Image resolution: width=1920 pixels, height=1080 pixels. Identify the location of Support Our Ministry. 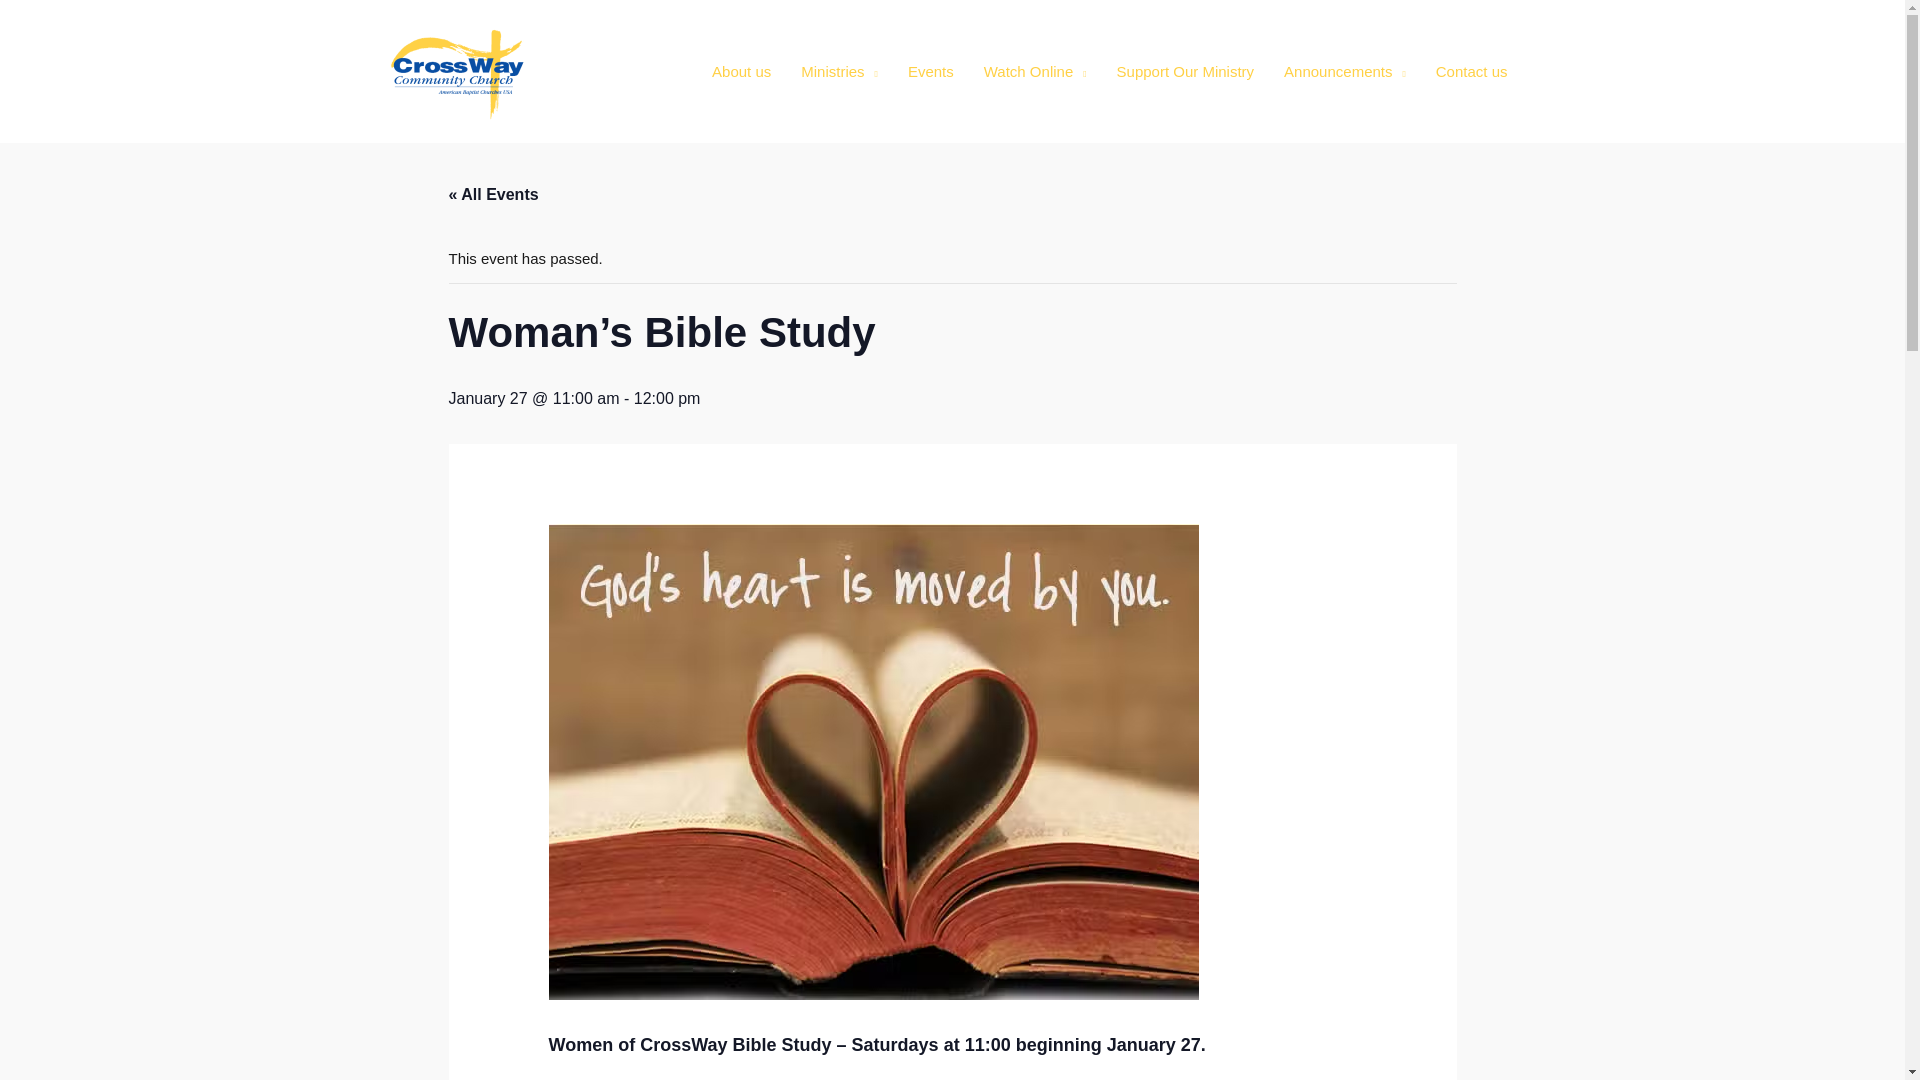
(1186, 70).